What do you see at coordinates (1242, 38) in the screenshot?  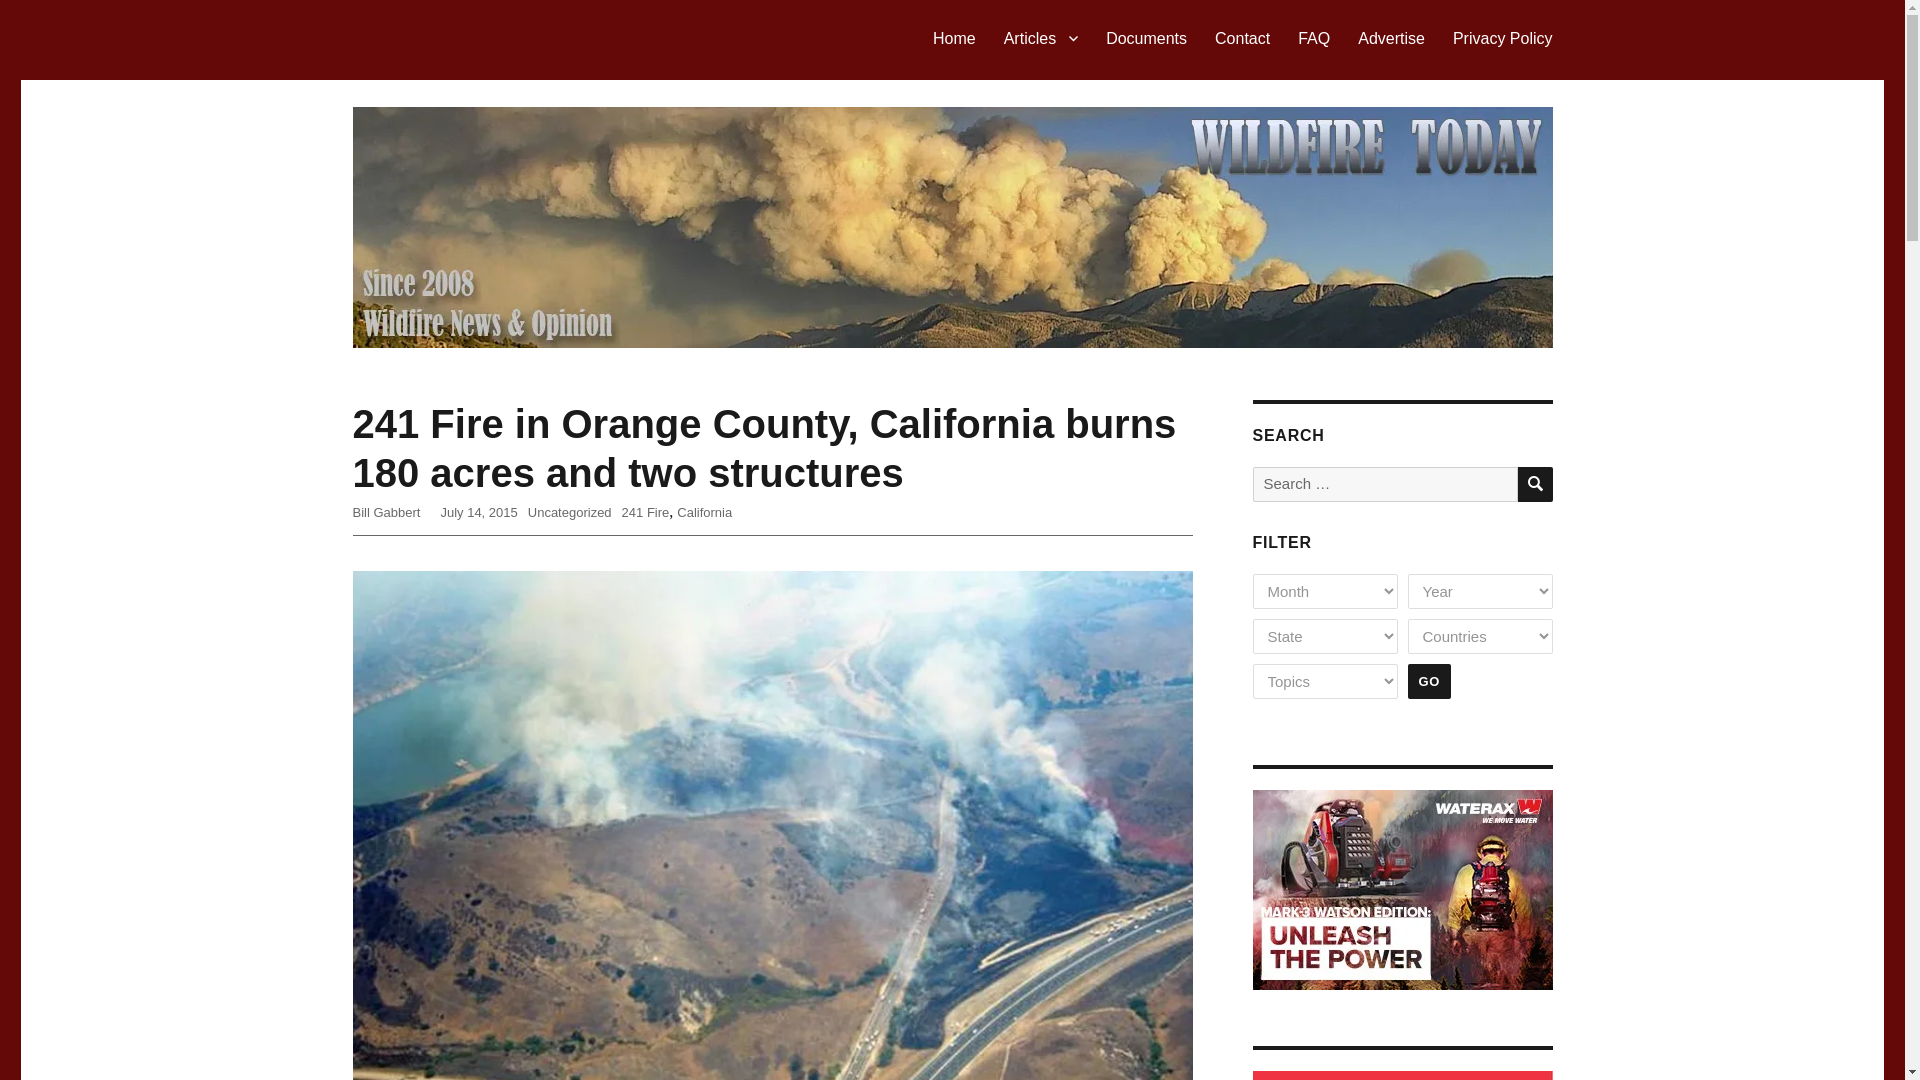 I see `Contact` at bounding box center [1242, 38].